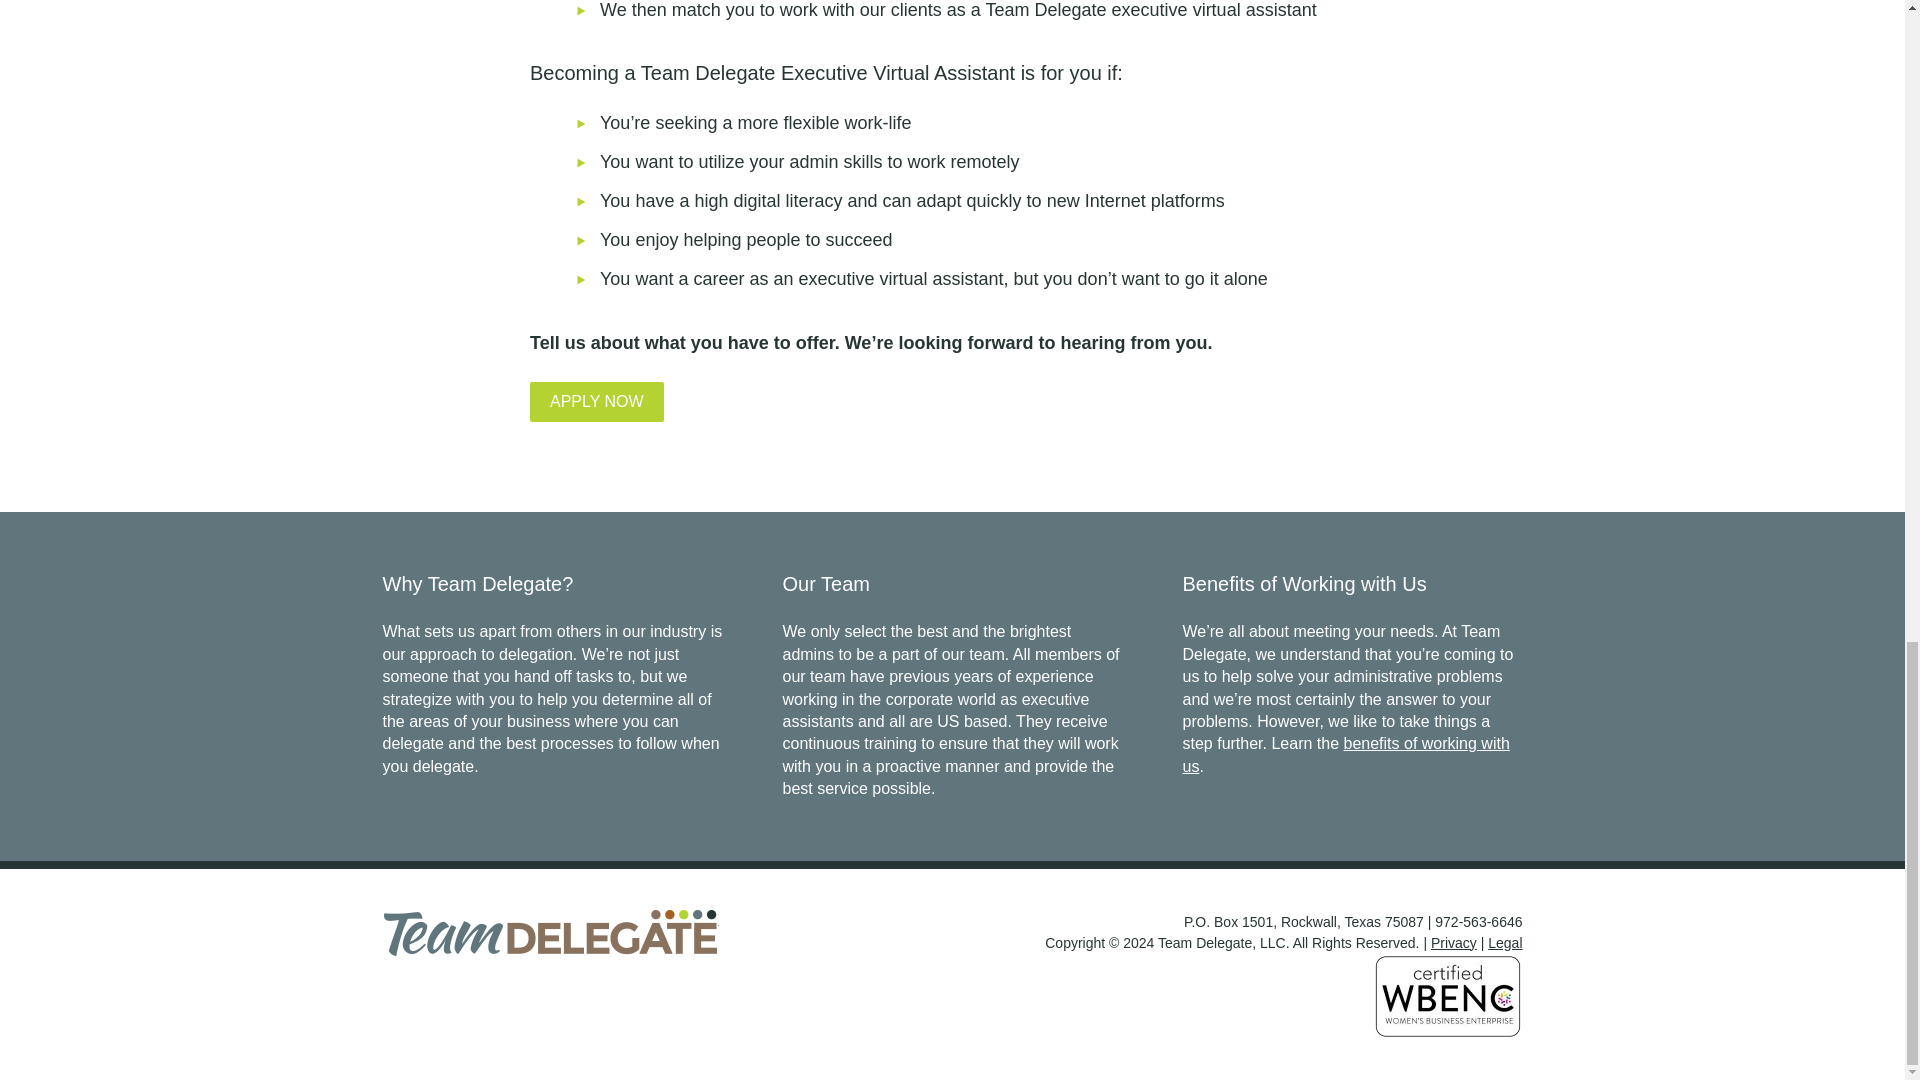  Describe the element at coordinates (550, 932) in the screenshot. I see `Team Delegate` at that location.